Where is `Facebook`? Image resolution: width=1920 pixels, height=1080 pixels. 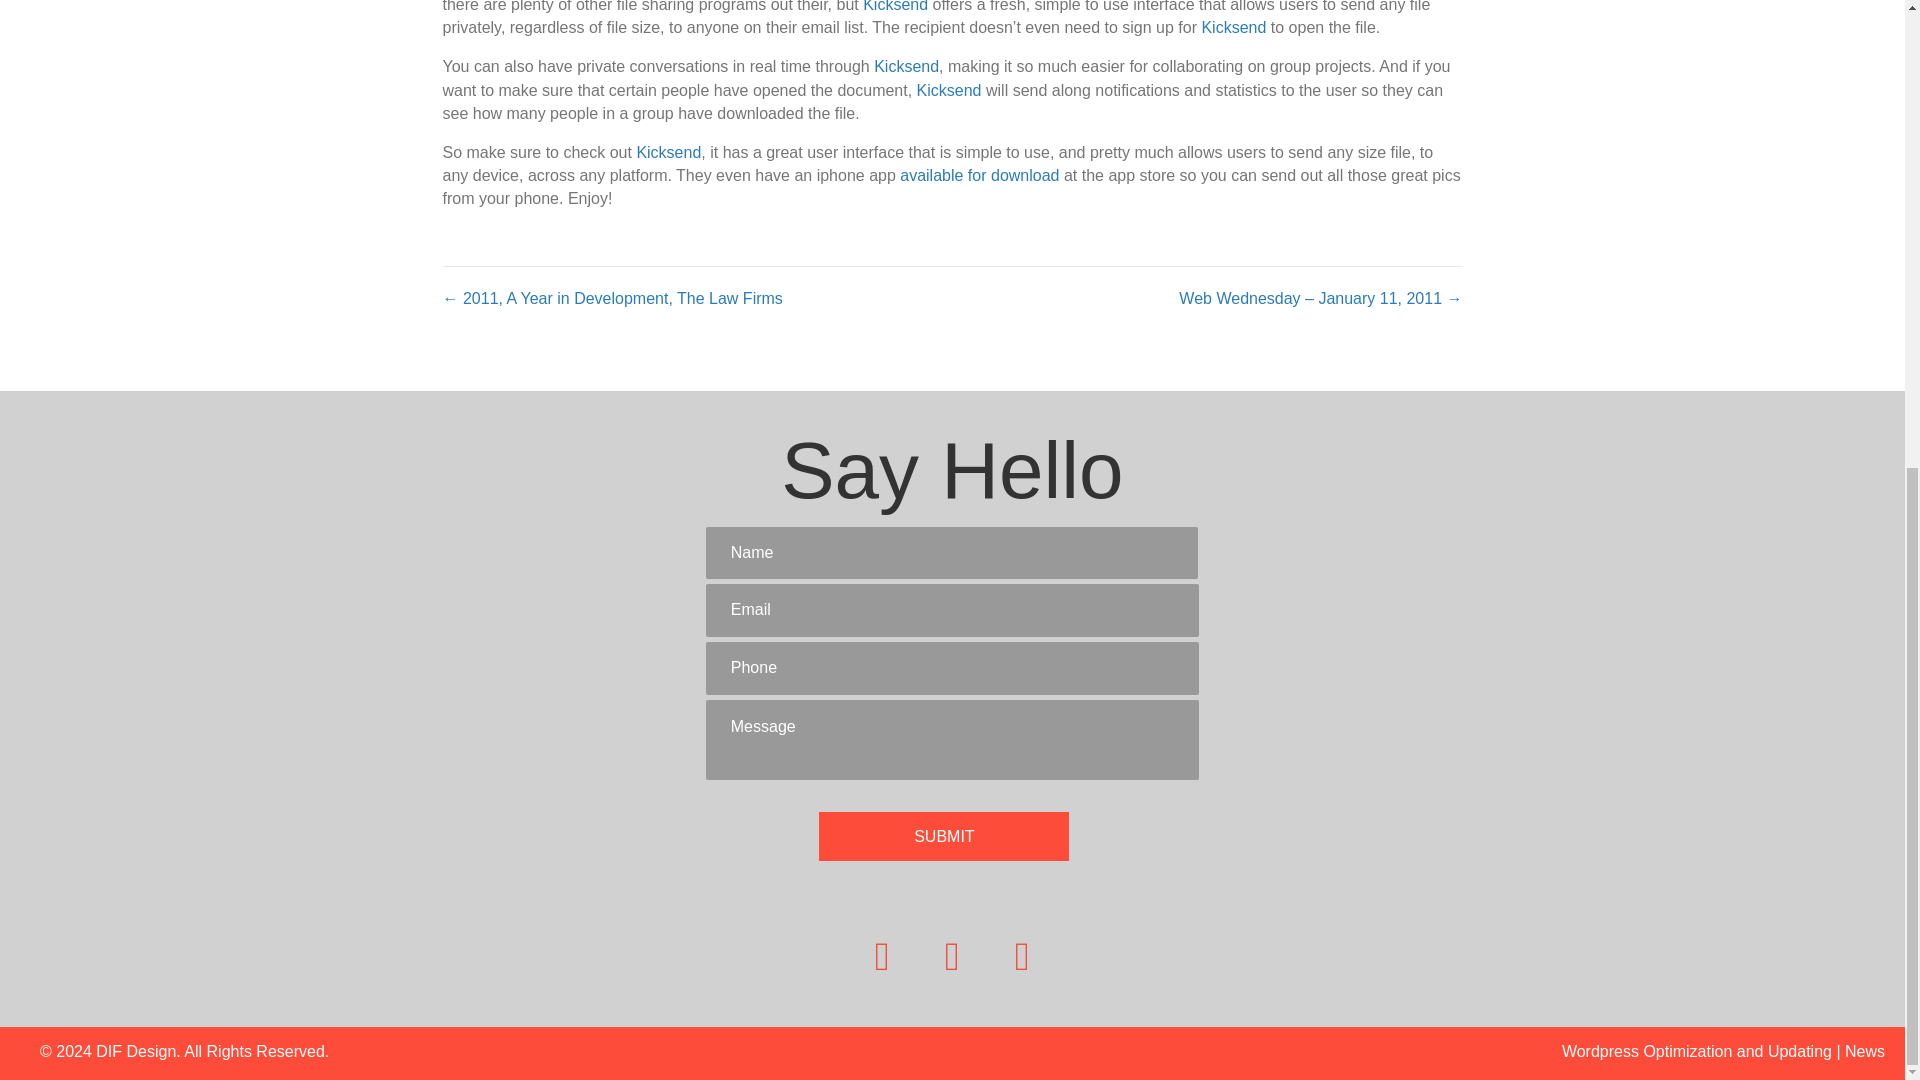 Facebook is located at coordinates (882, 956).